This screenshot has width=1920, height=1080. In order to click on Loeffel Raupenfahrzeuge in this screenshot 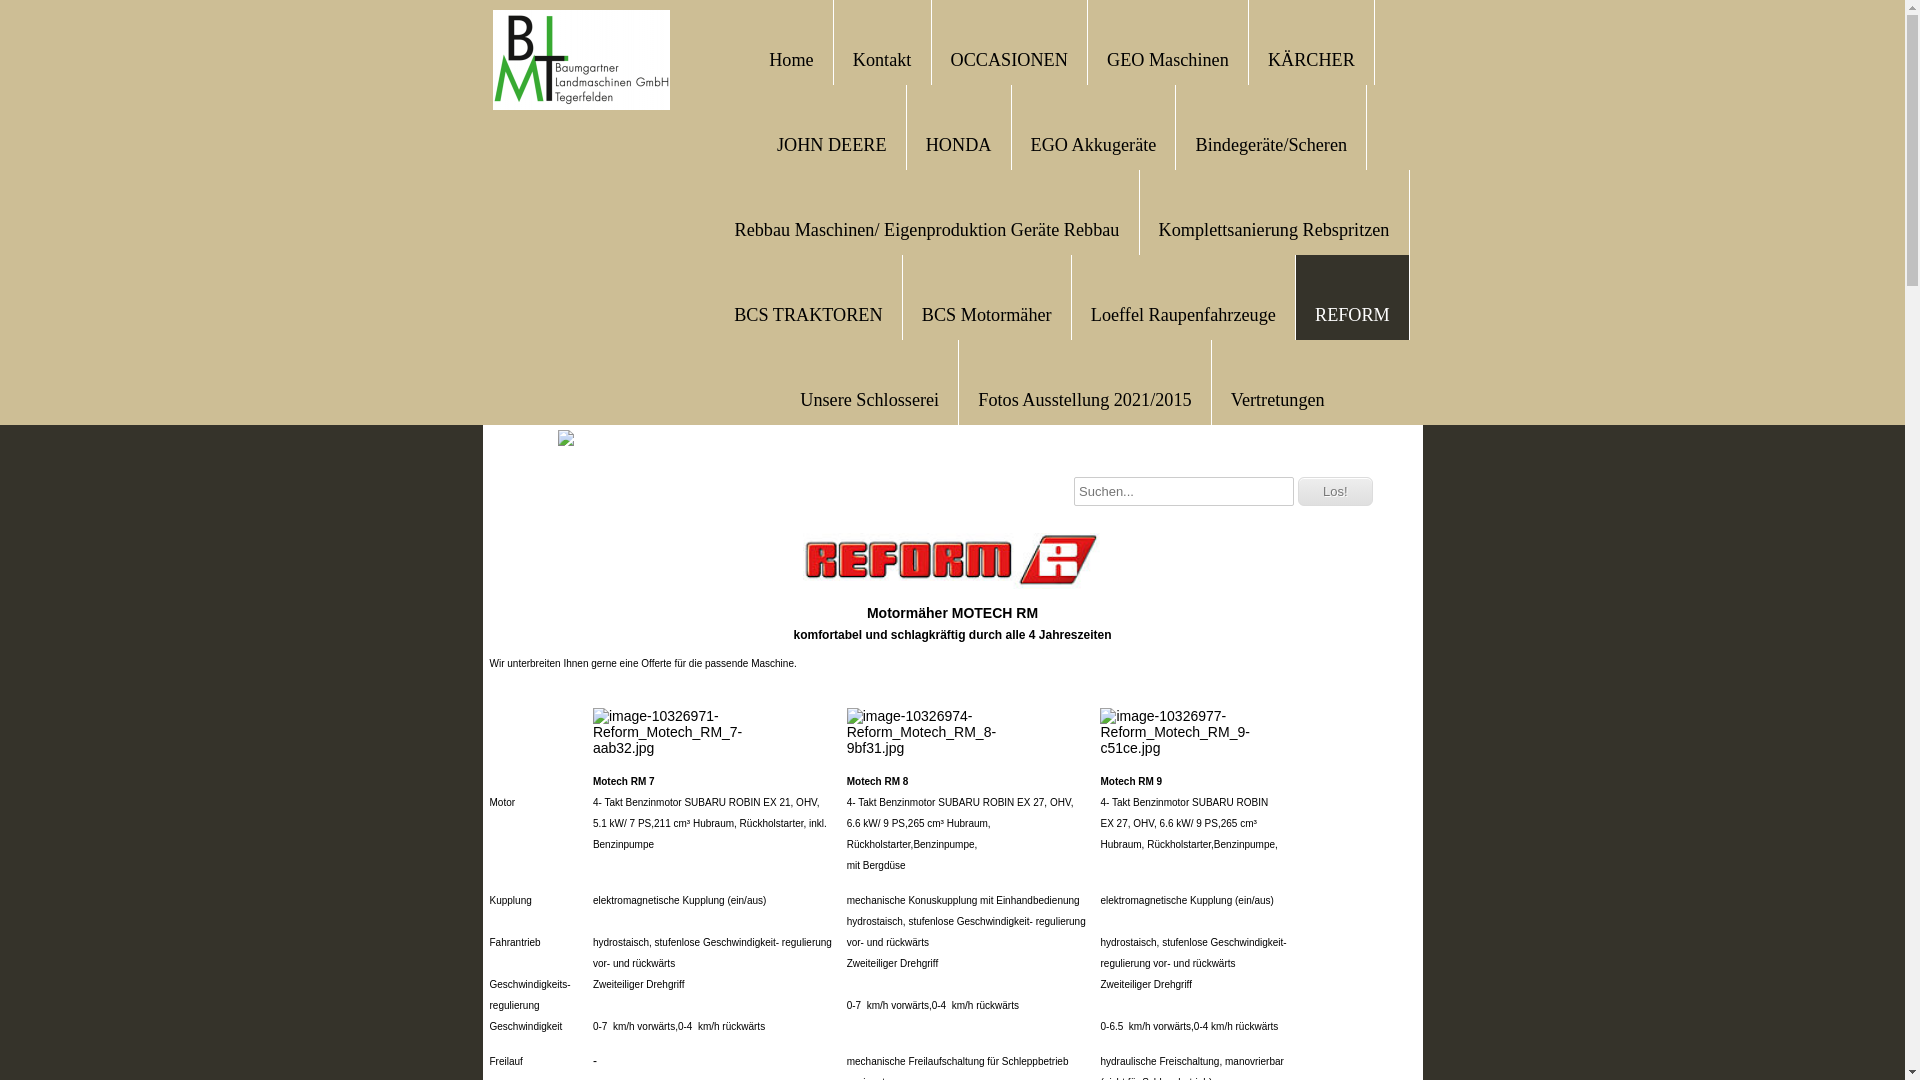, I will do `click(1184, 312)`.